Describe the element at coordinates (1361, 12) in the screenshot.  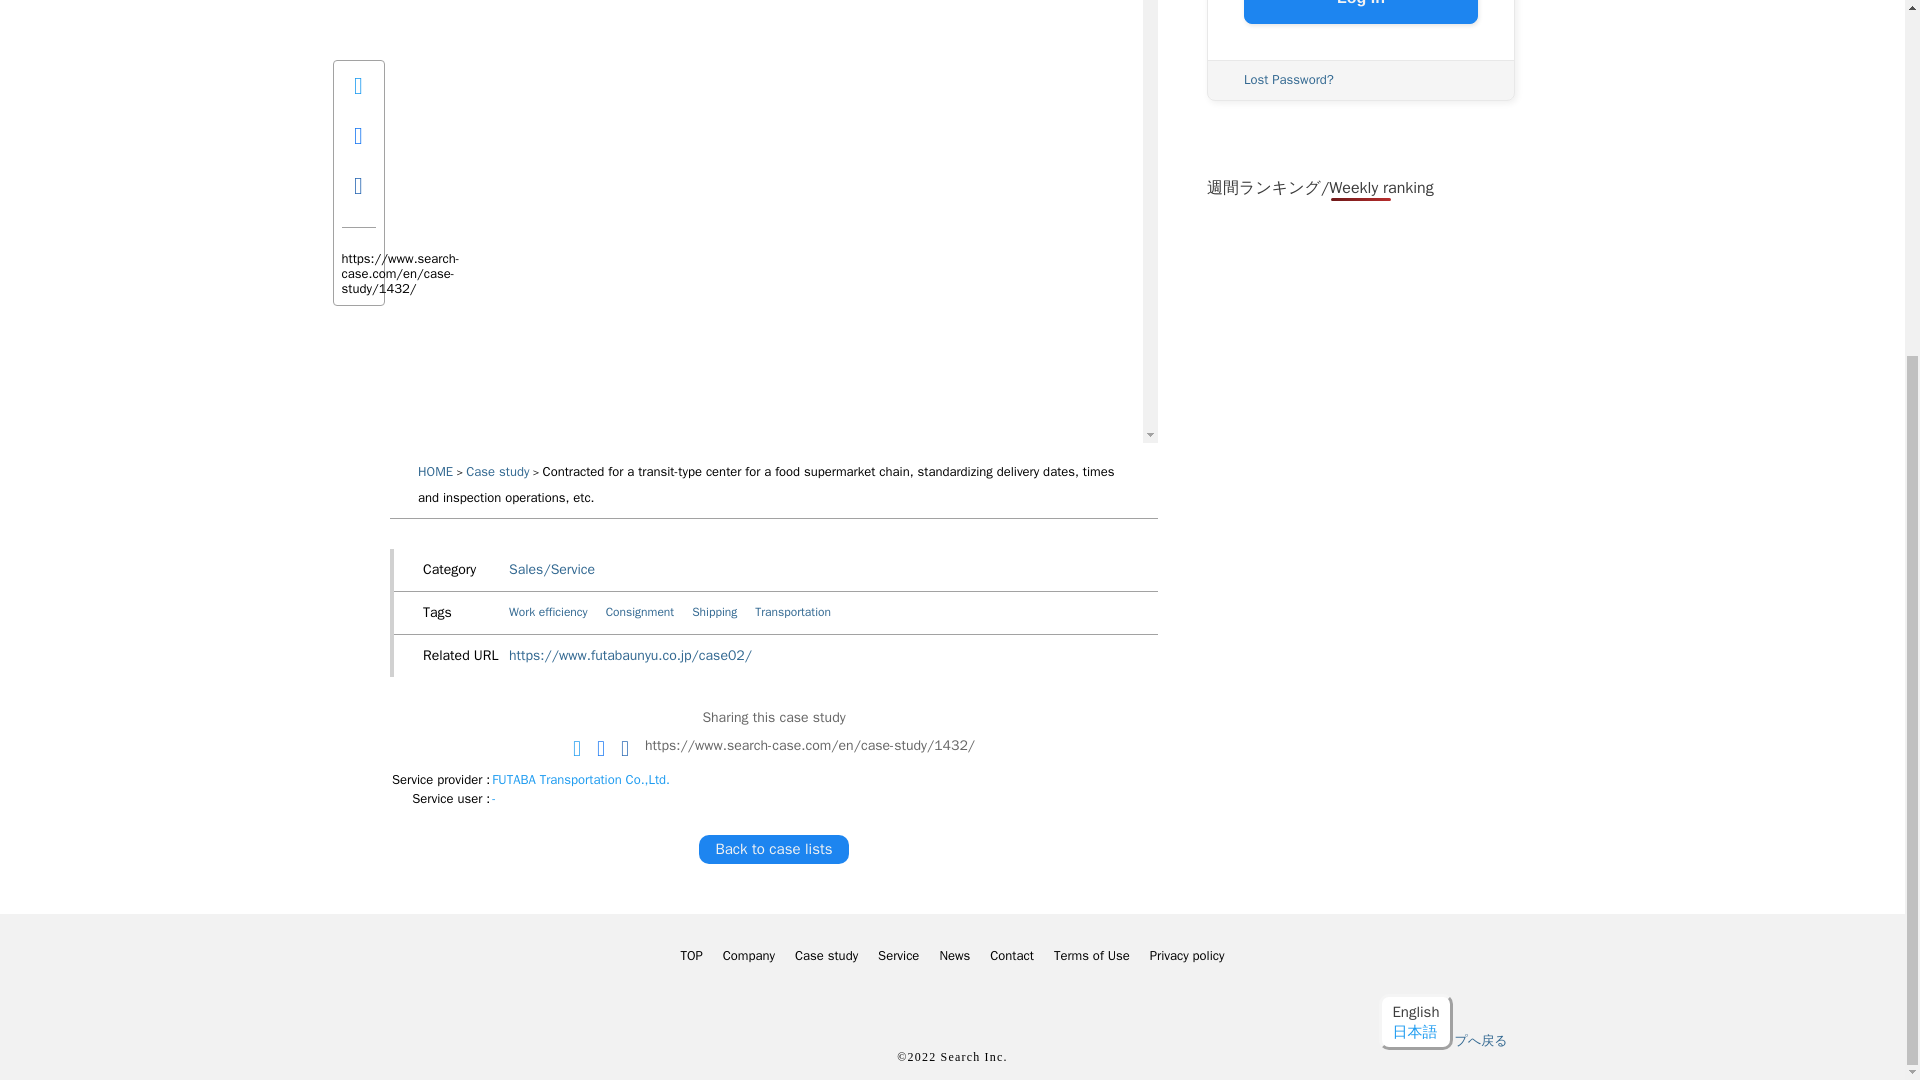
I see `Log In` at that location.